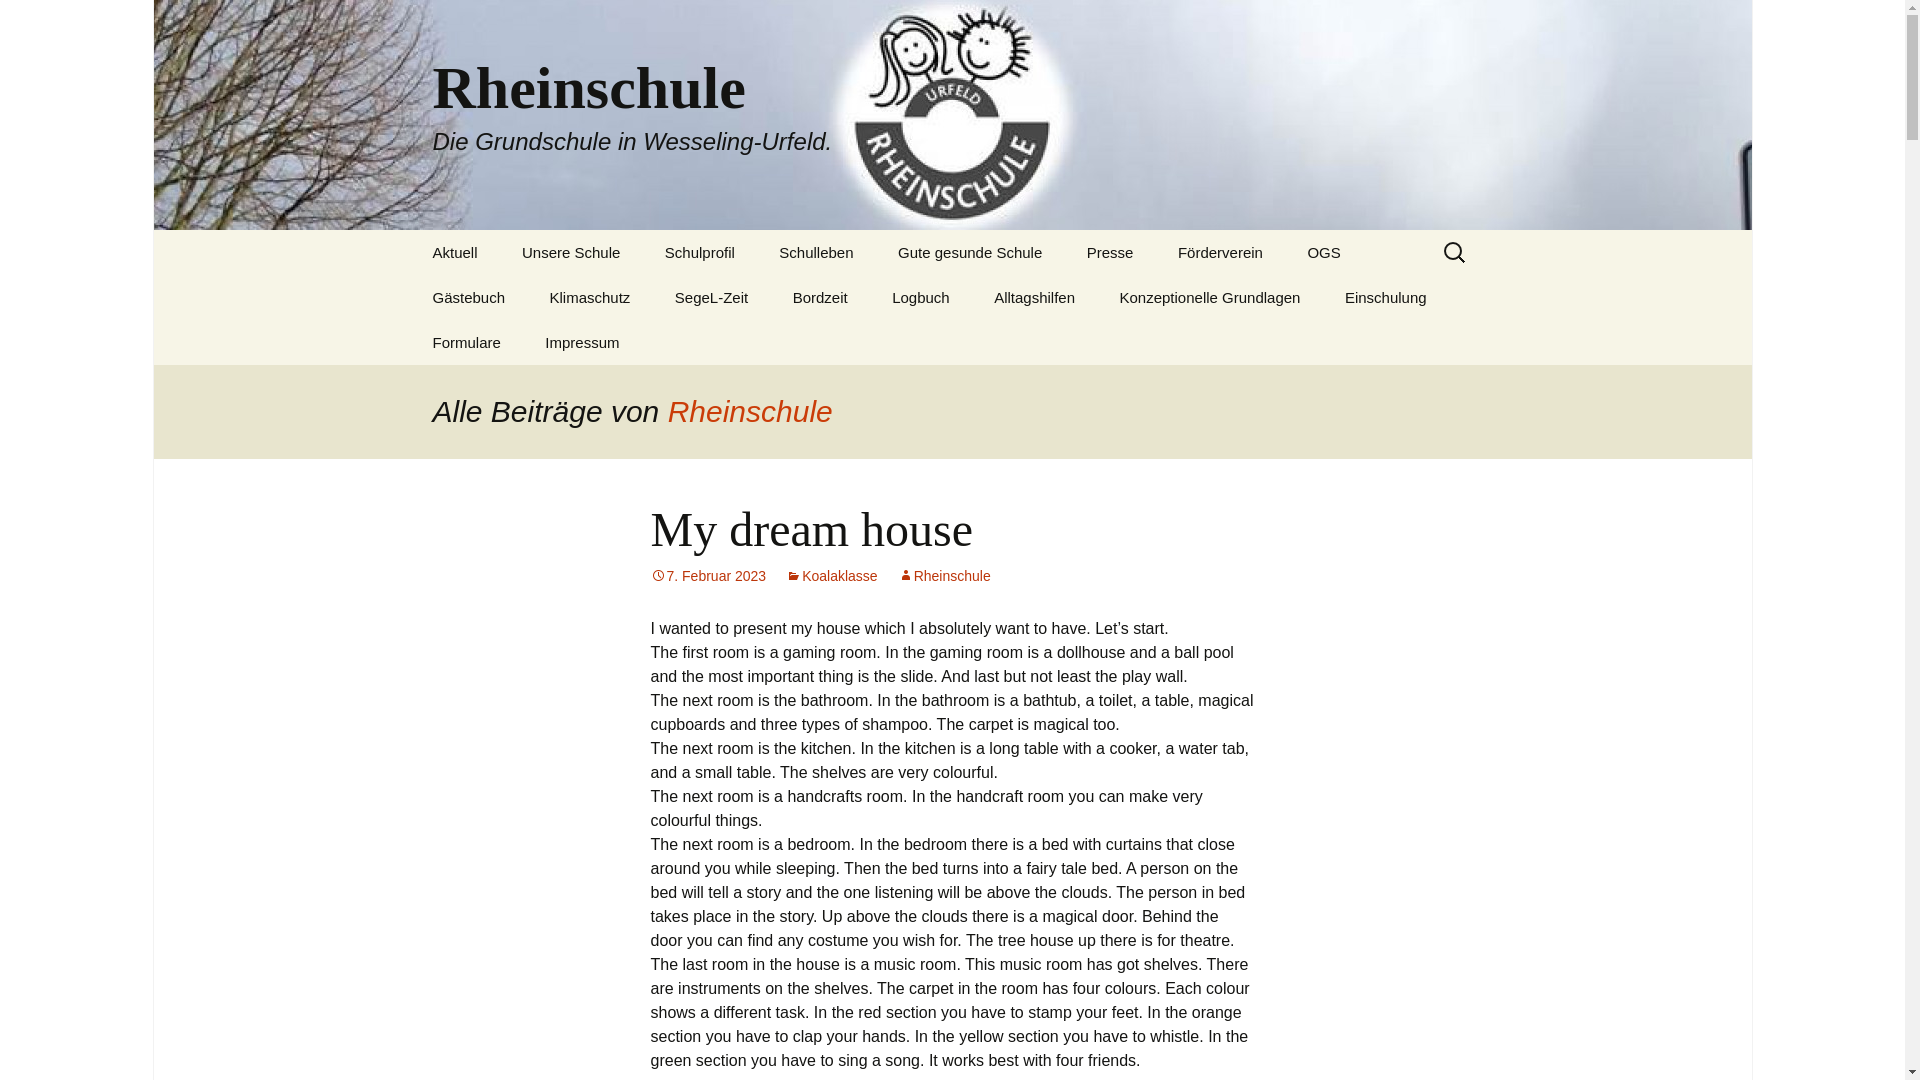  I want to click on Page 1, so click(454, 252).